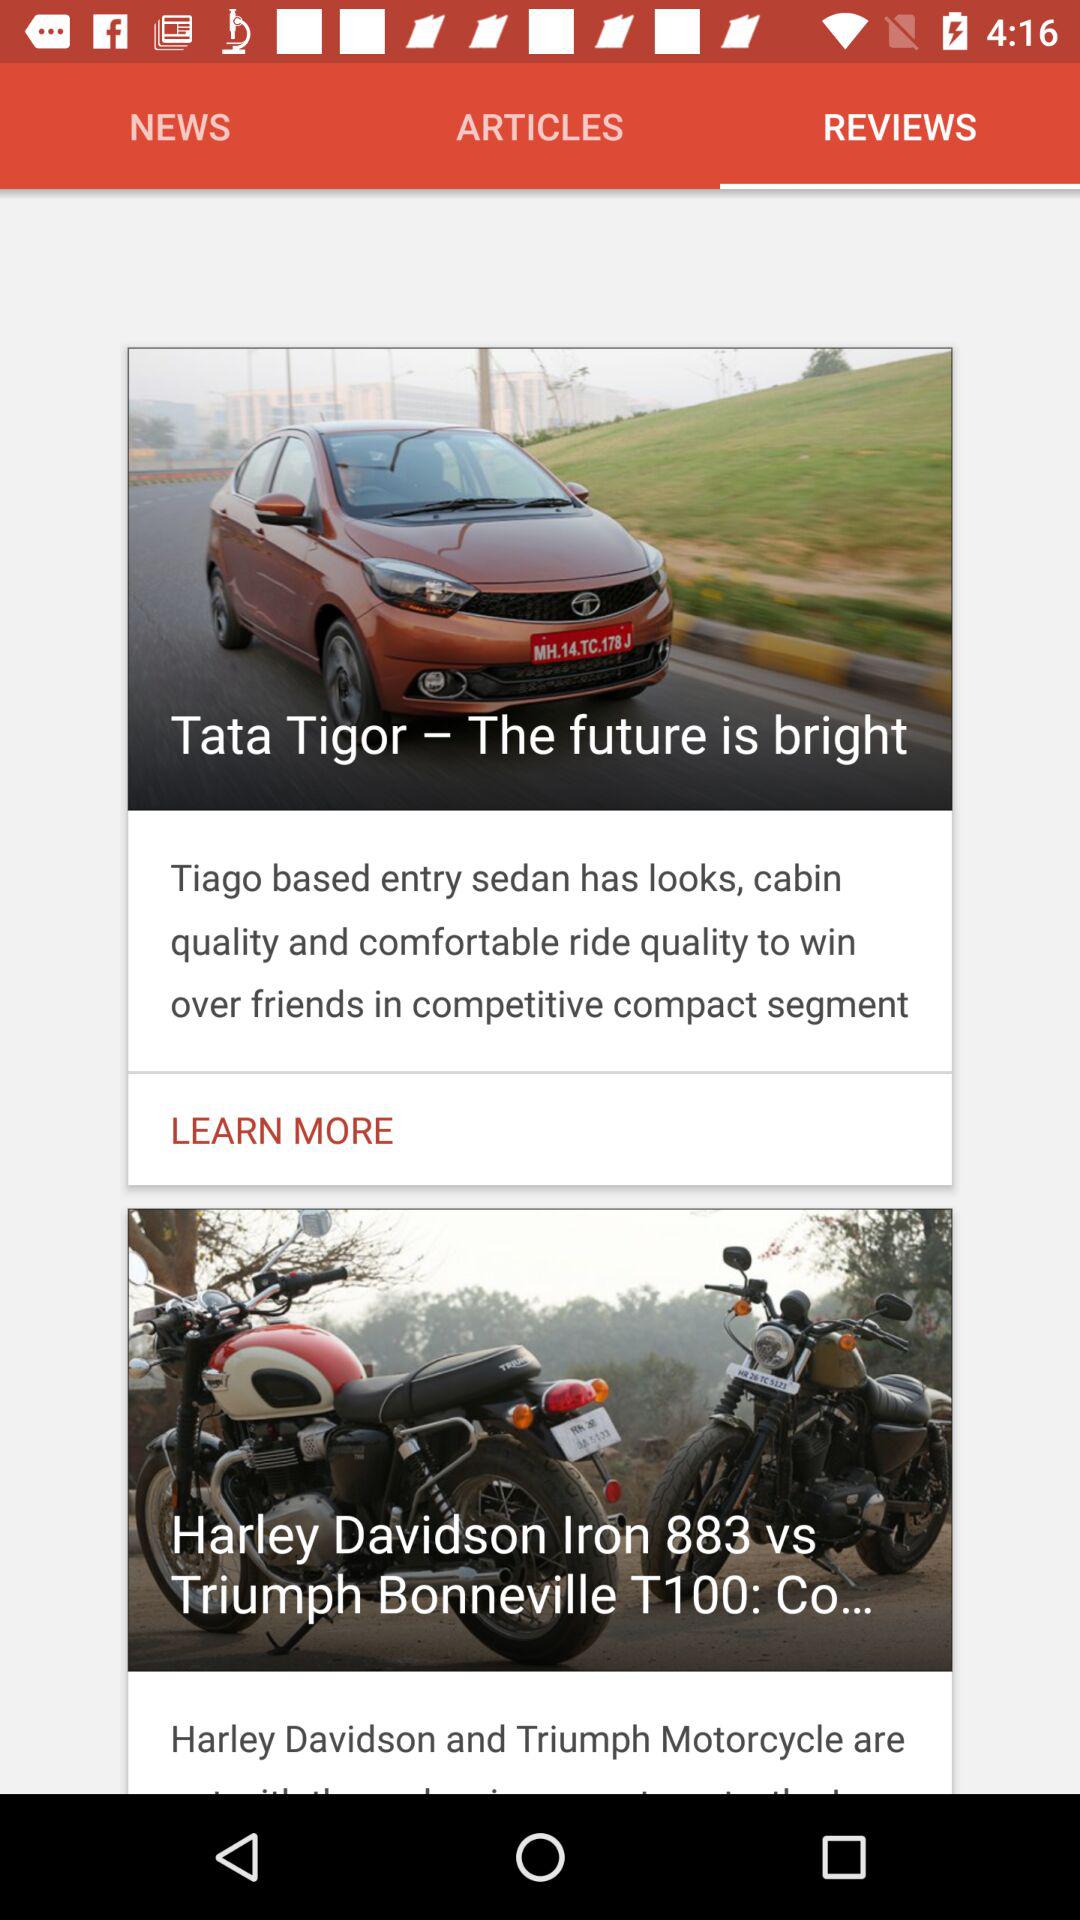 The width and height of the screenshot is (1080, 1920). I want to click on select the image above the content, so click(540, 578).